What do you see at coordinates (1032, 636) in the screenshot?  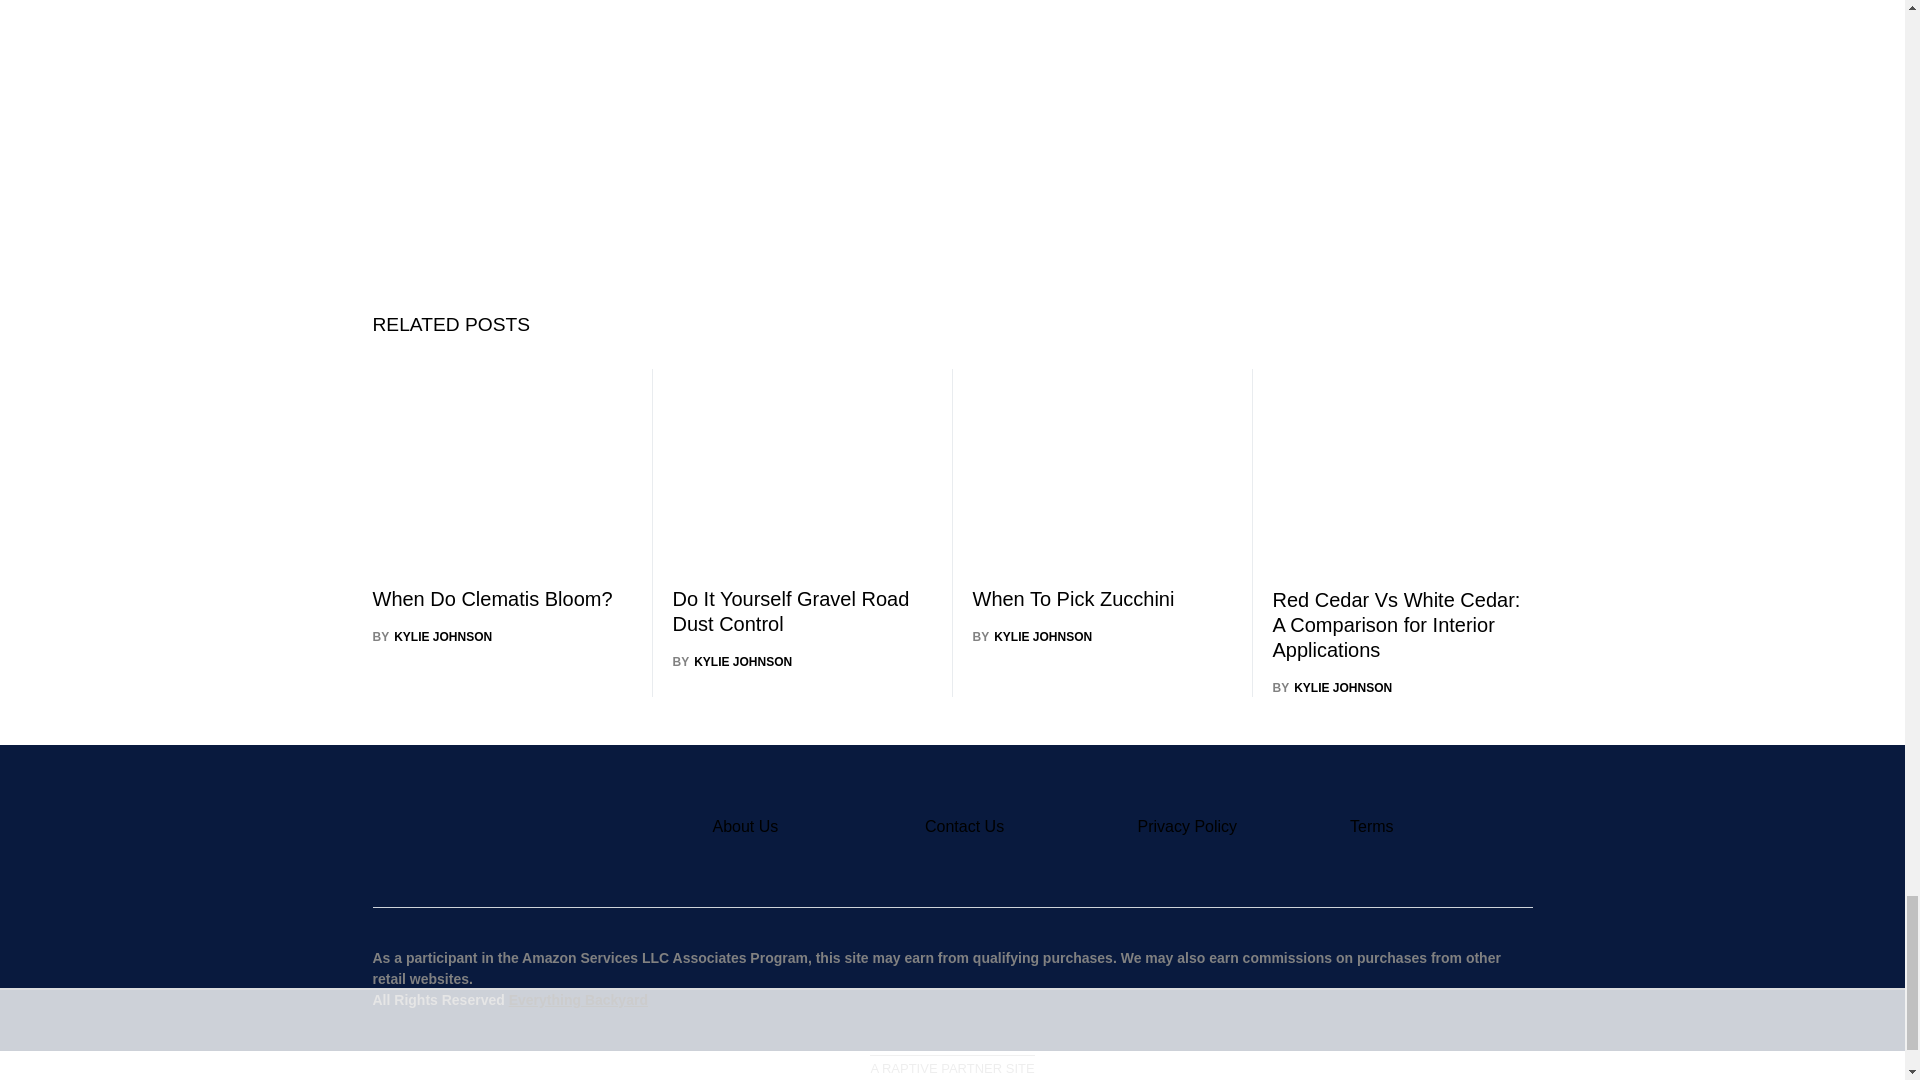 I see `View all posts by Kylie Johnson` at bounding box center [1032, 636].